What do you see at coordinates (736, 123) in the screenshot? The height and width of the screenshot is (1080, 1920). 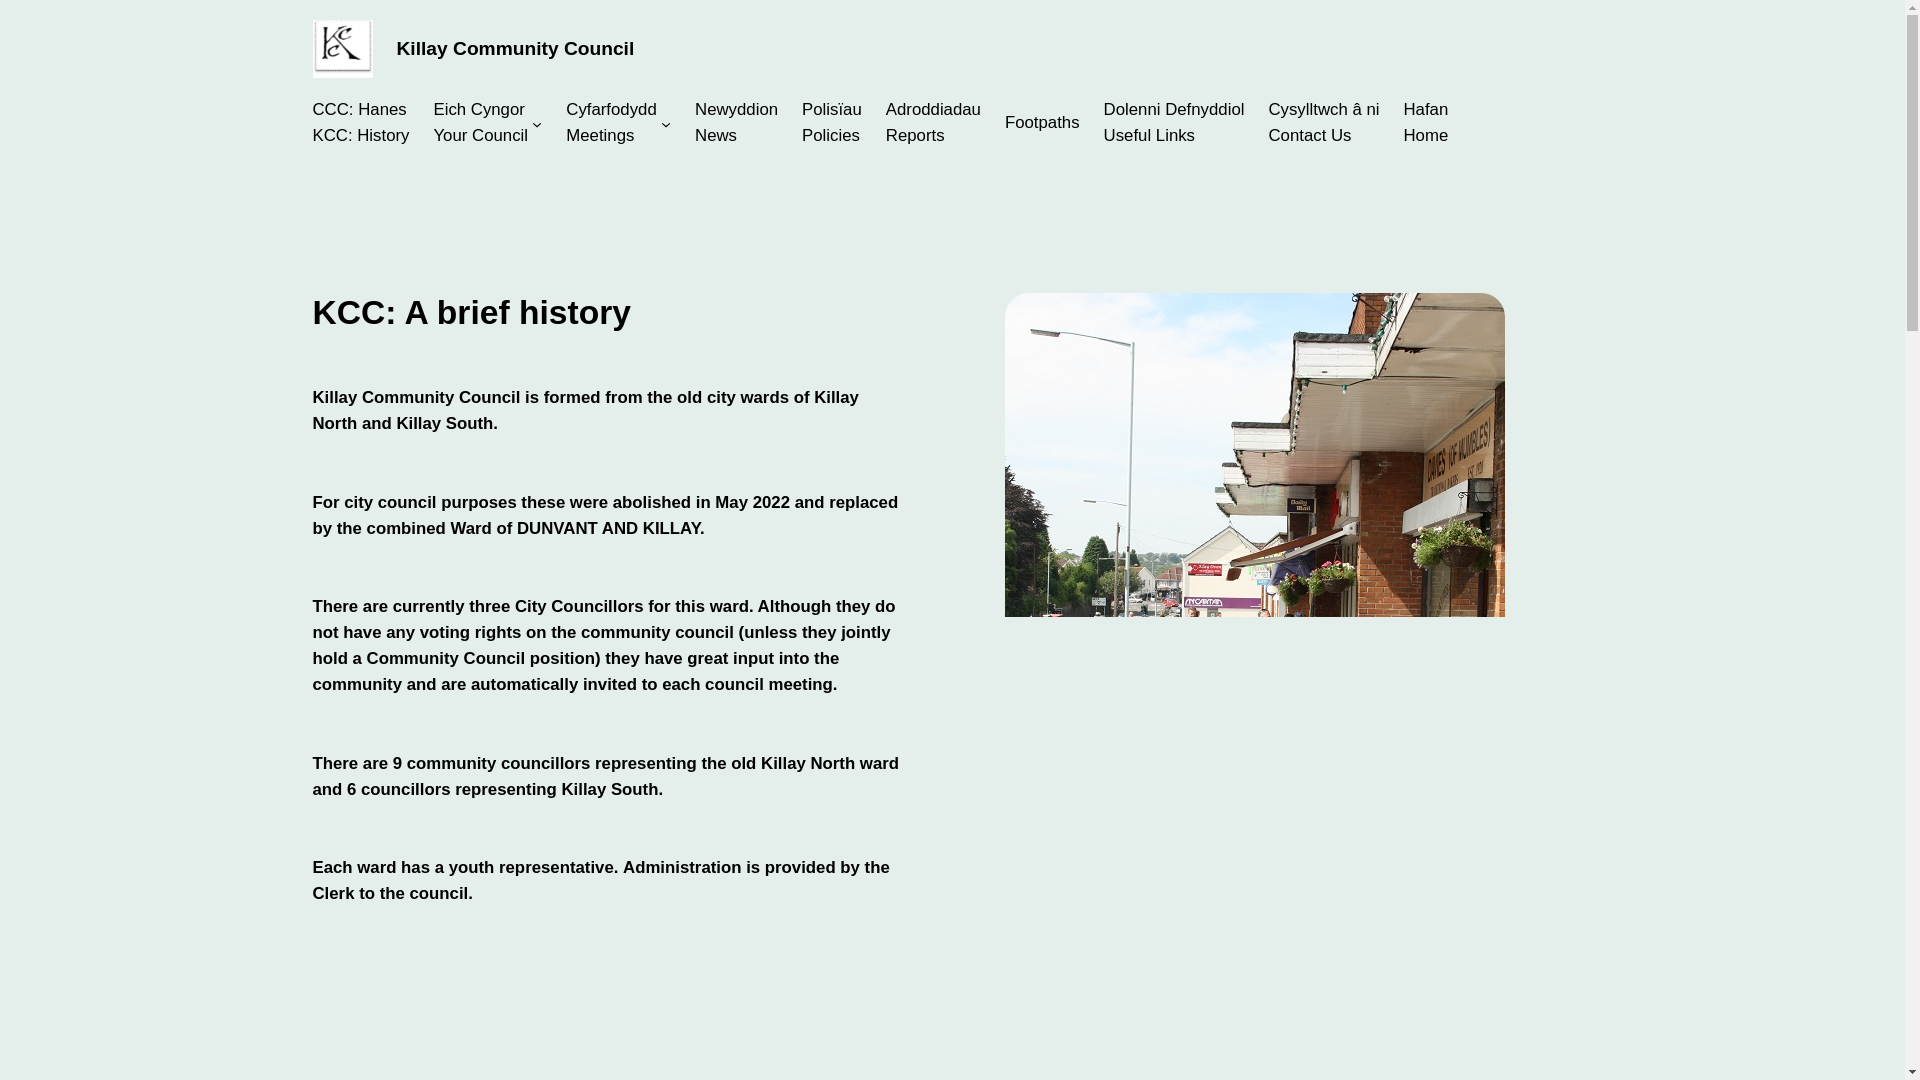 I see `Killay Community Council` at bounding box center [736, 123].